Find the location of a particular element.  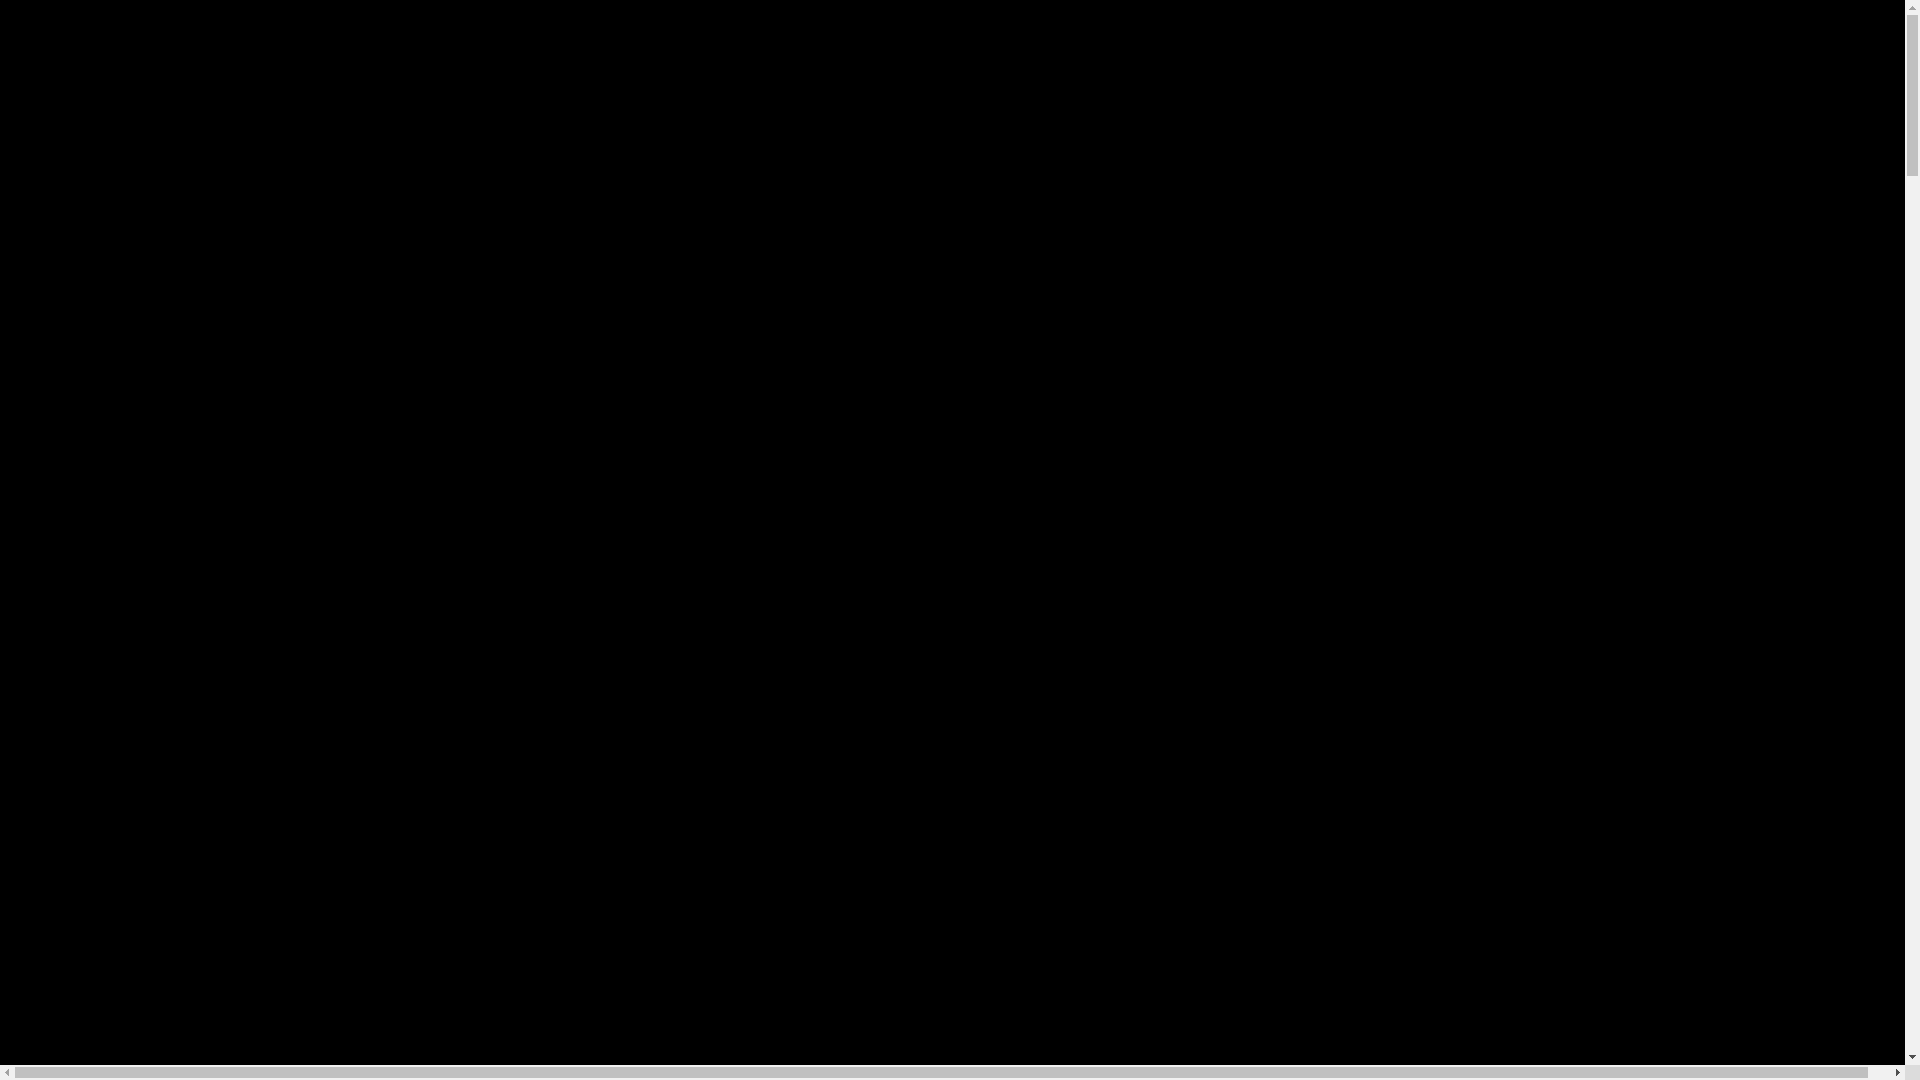

BLOG is located at coordinates (1692, 133).